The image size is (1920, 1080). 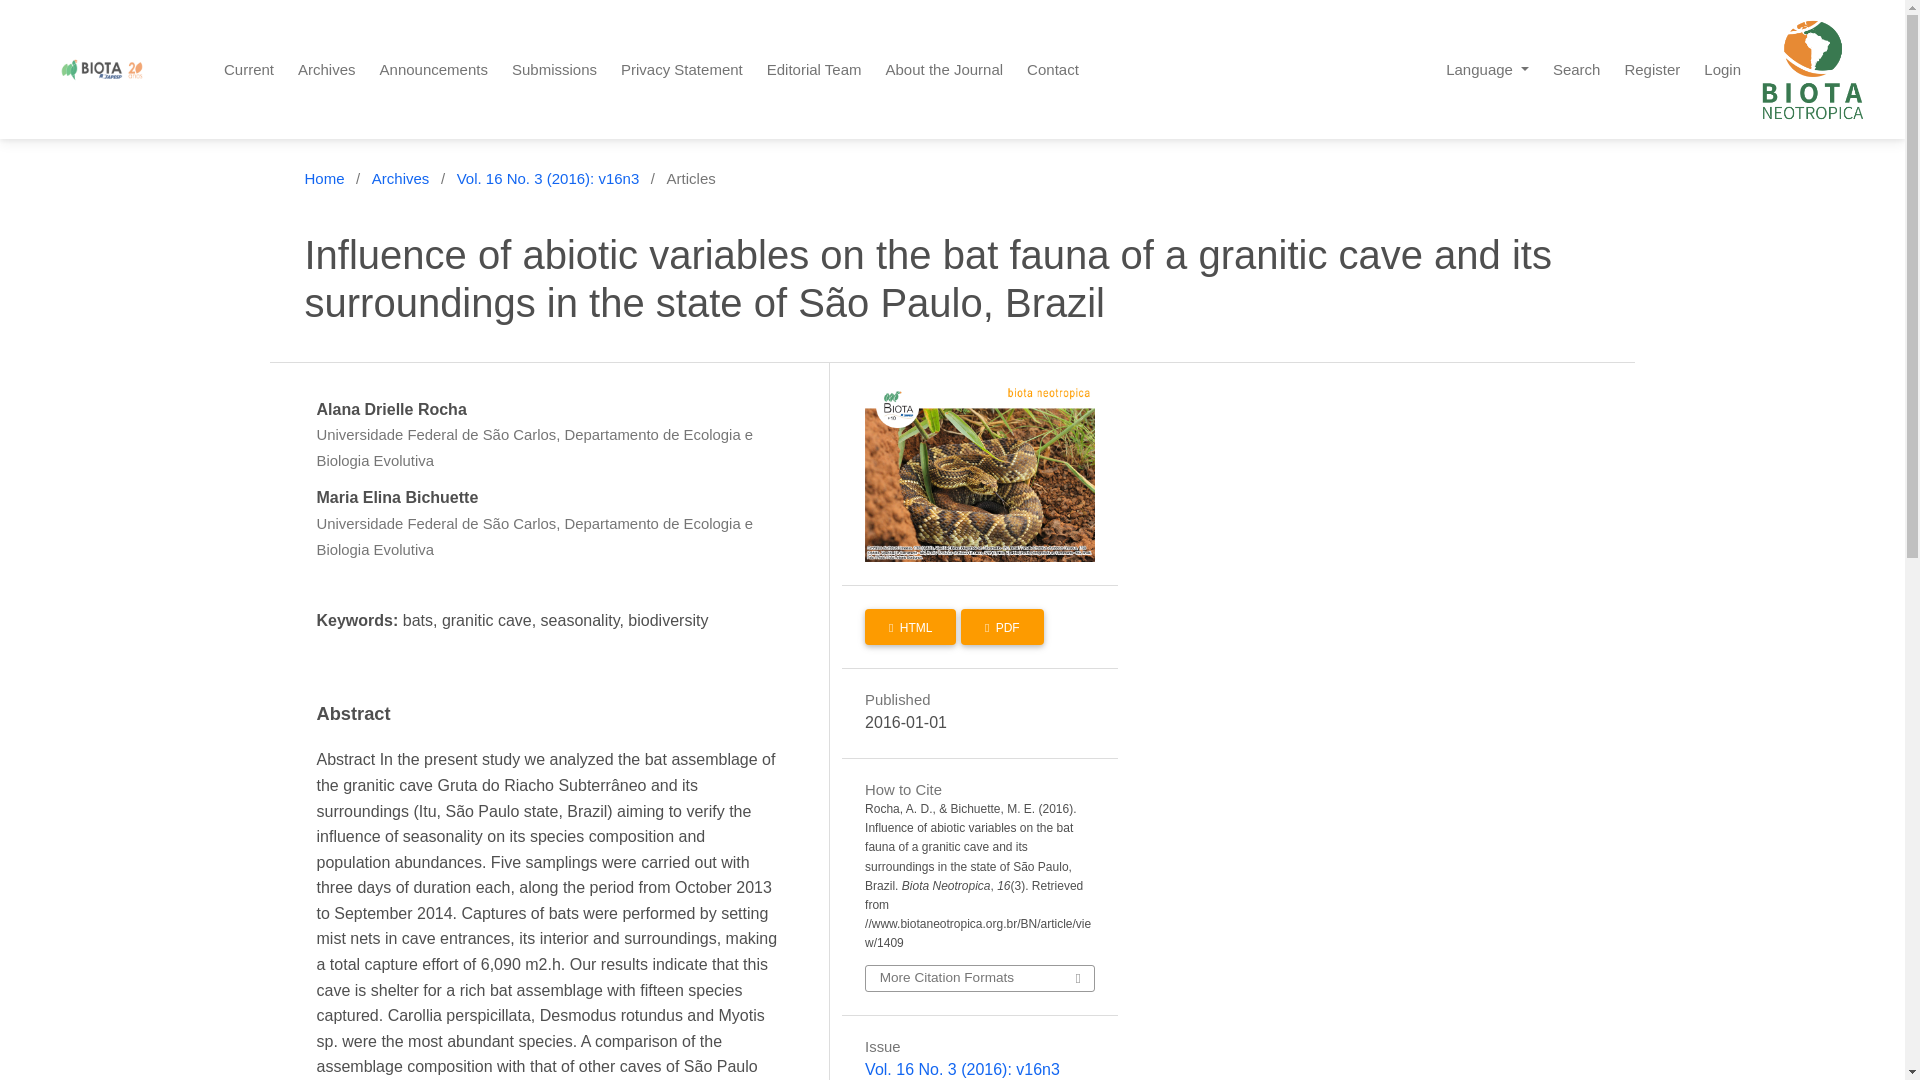 What do you see at coordinates (401, 180) in the screenshot?
I see `Archives` at bounding box center [401, 180].